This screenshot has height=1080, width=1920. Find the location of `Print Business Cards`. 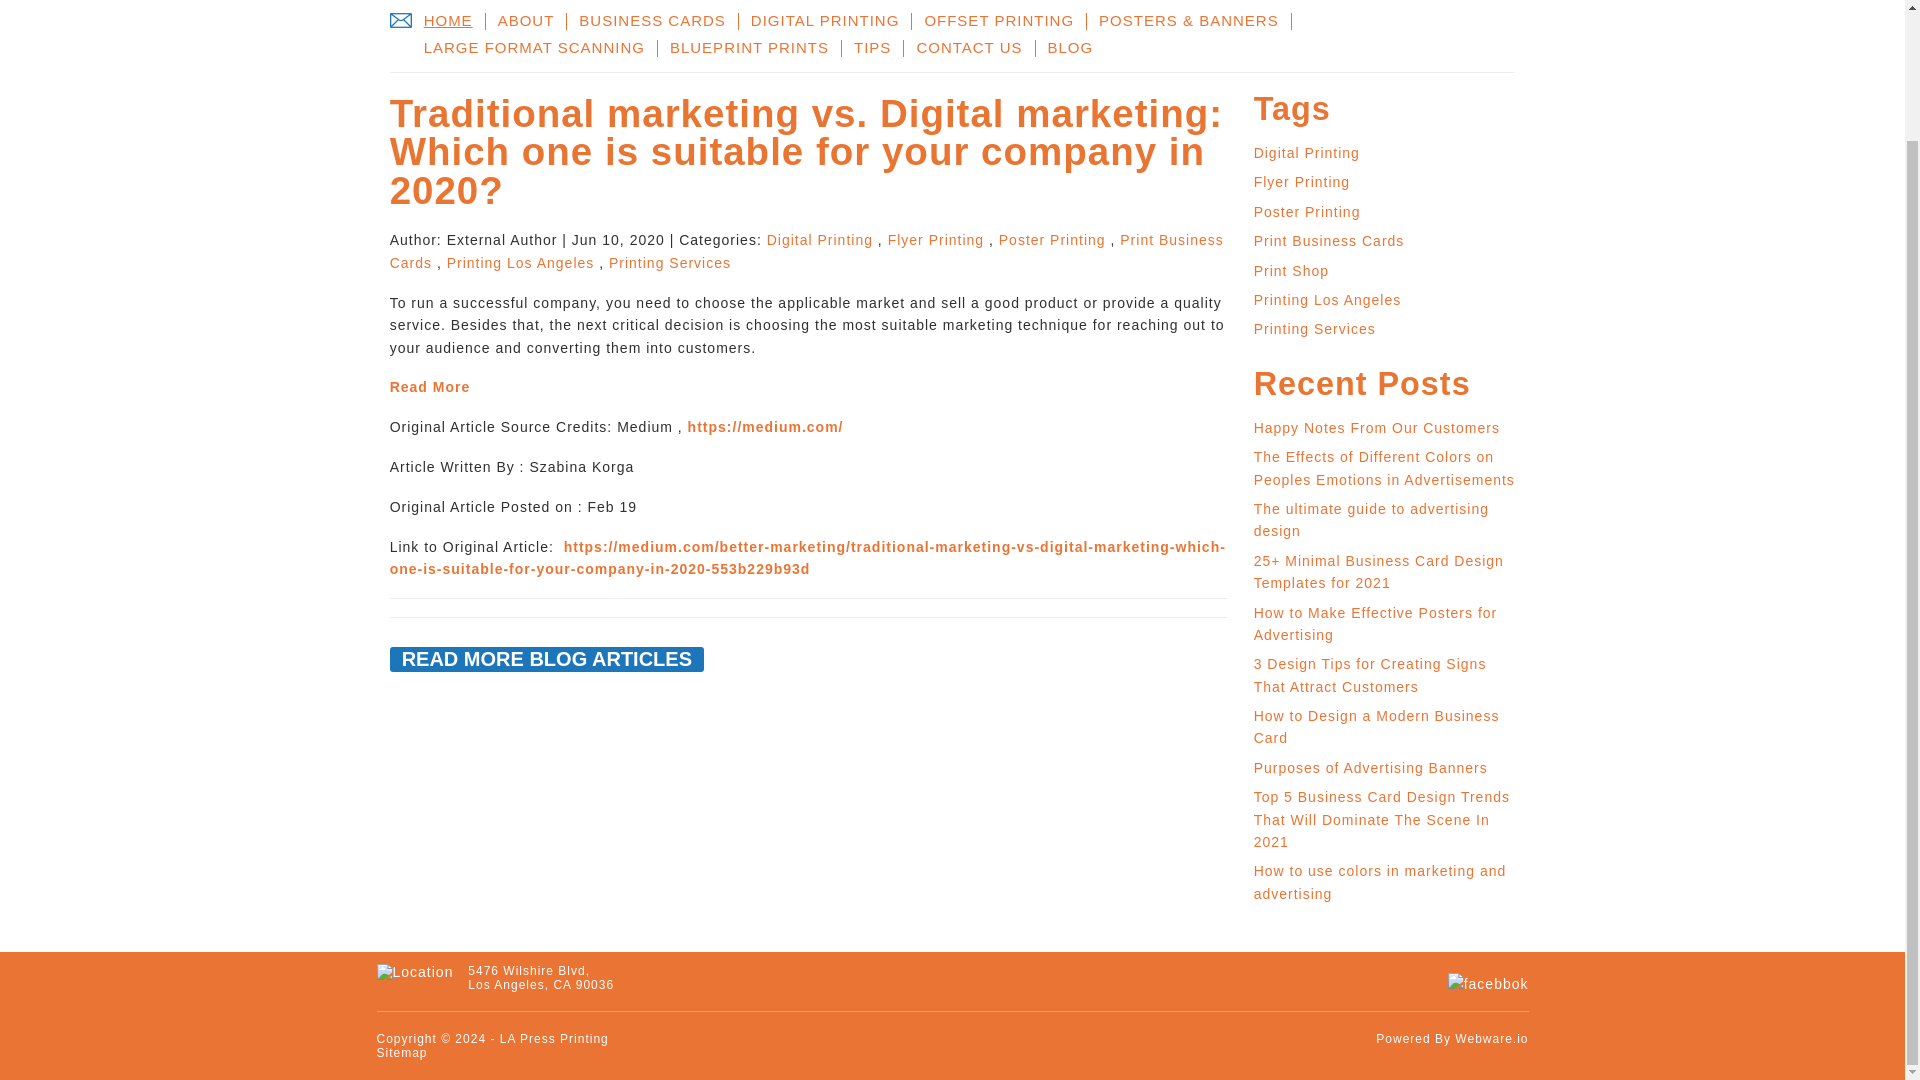

Print Business Cards is located at coordinates (806, 251).